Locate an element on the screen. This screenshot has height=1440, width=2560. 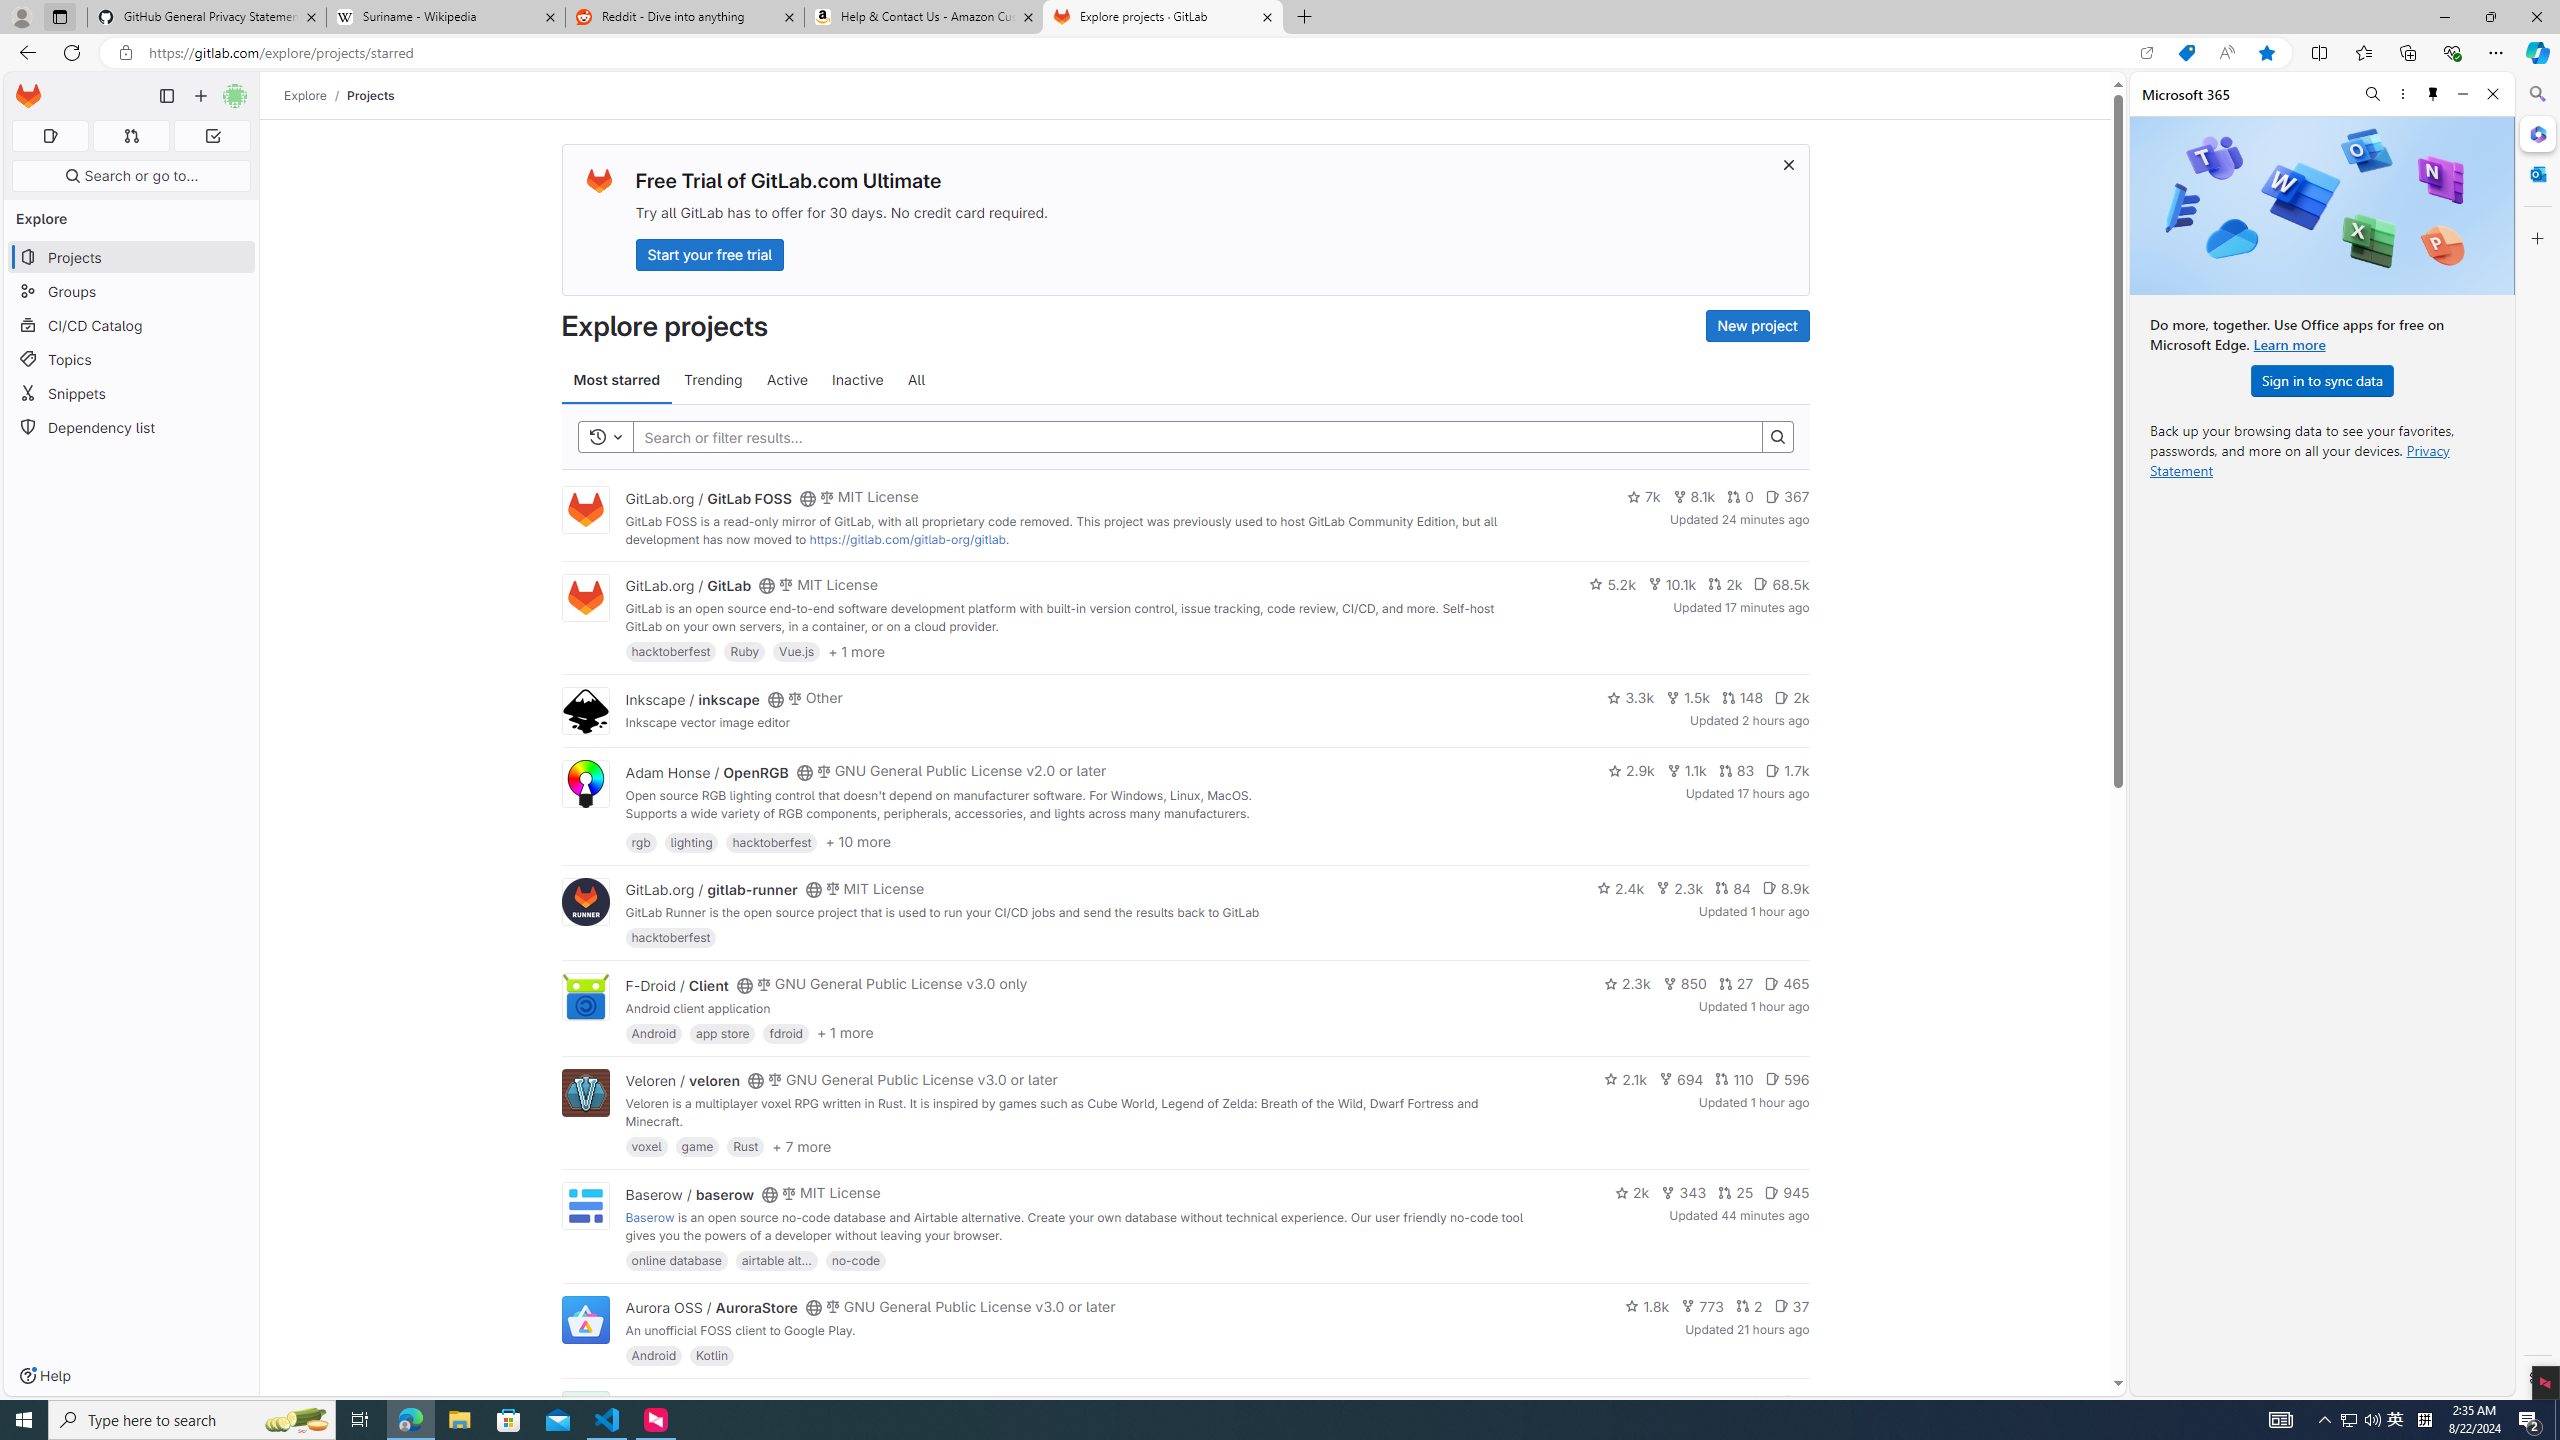
Class: s14 gl-mr-2 is located at coordinates (1789, 1400).